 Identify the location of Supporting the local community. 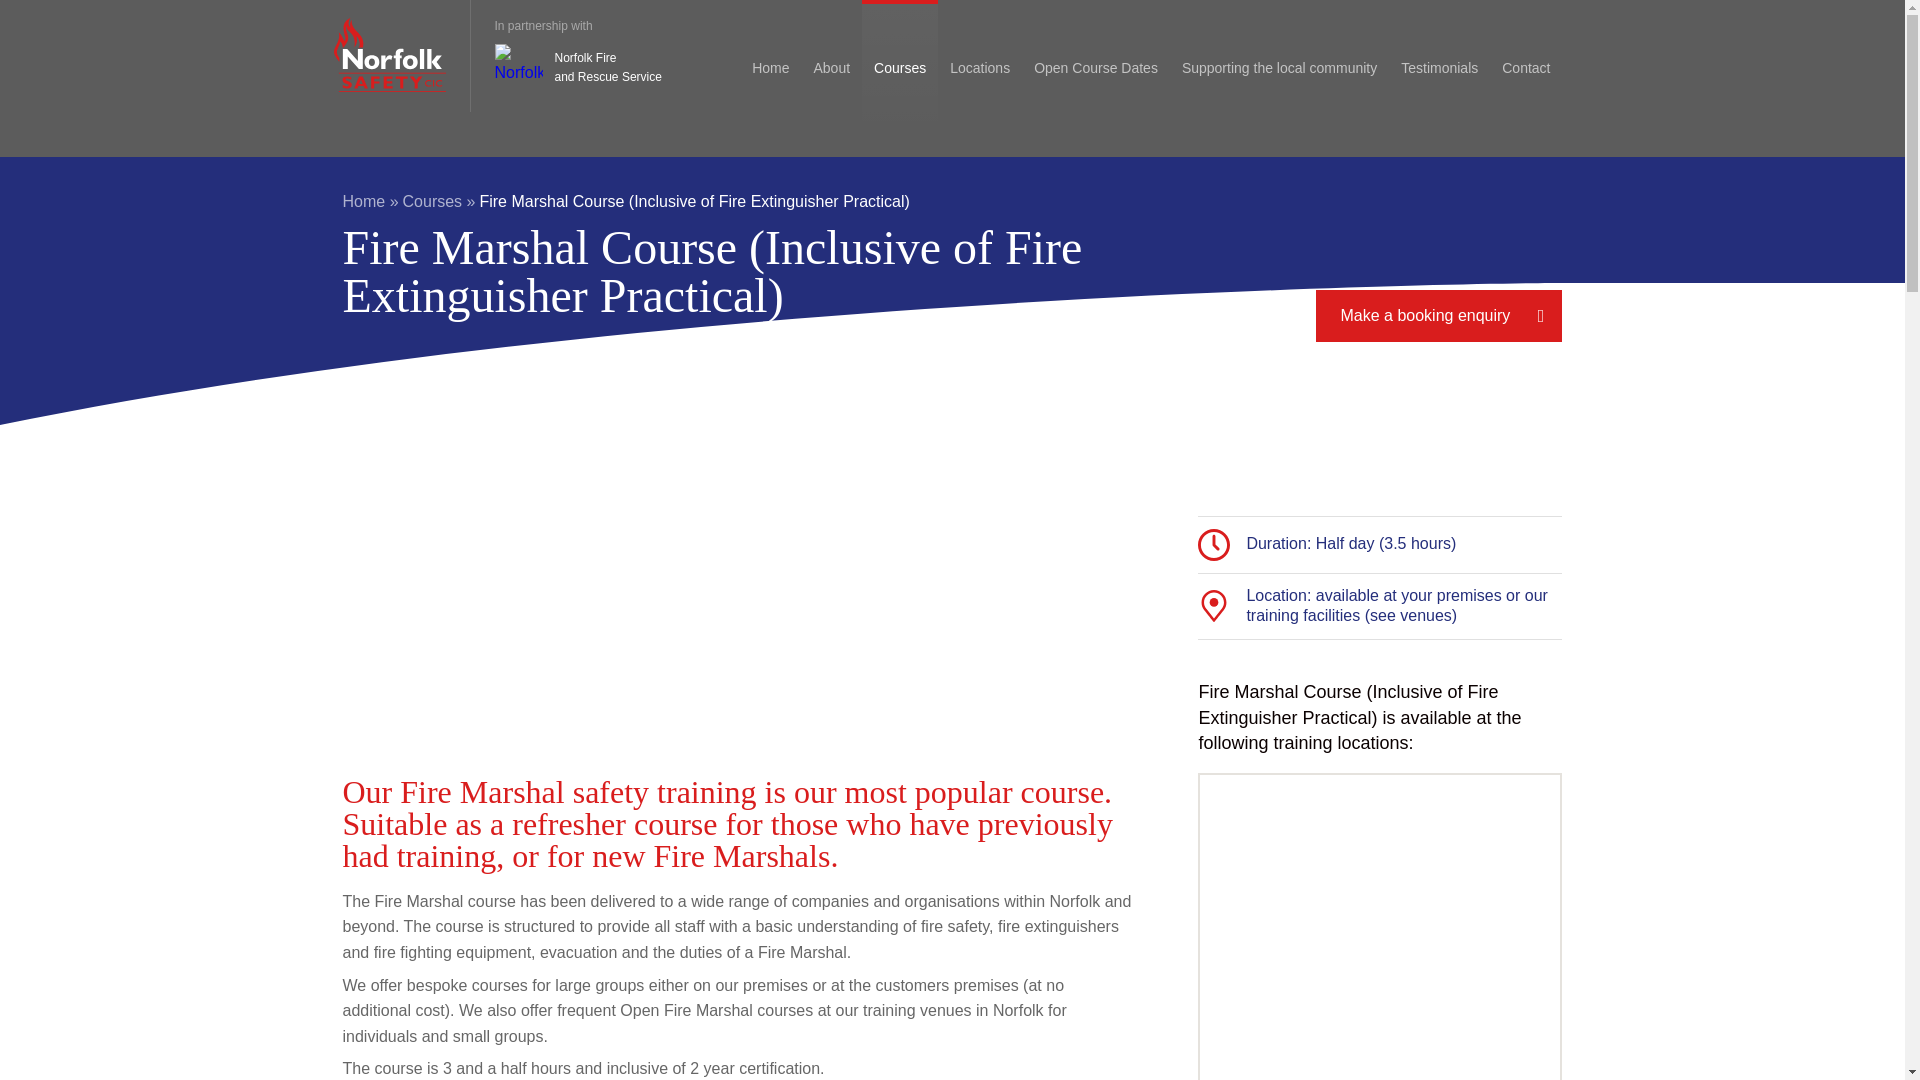
(1095, 64).